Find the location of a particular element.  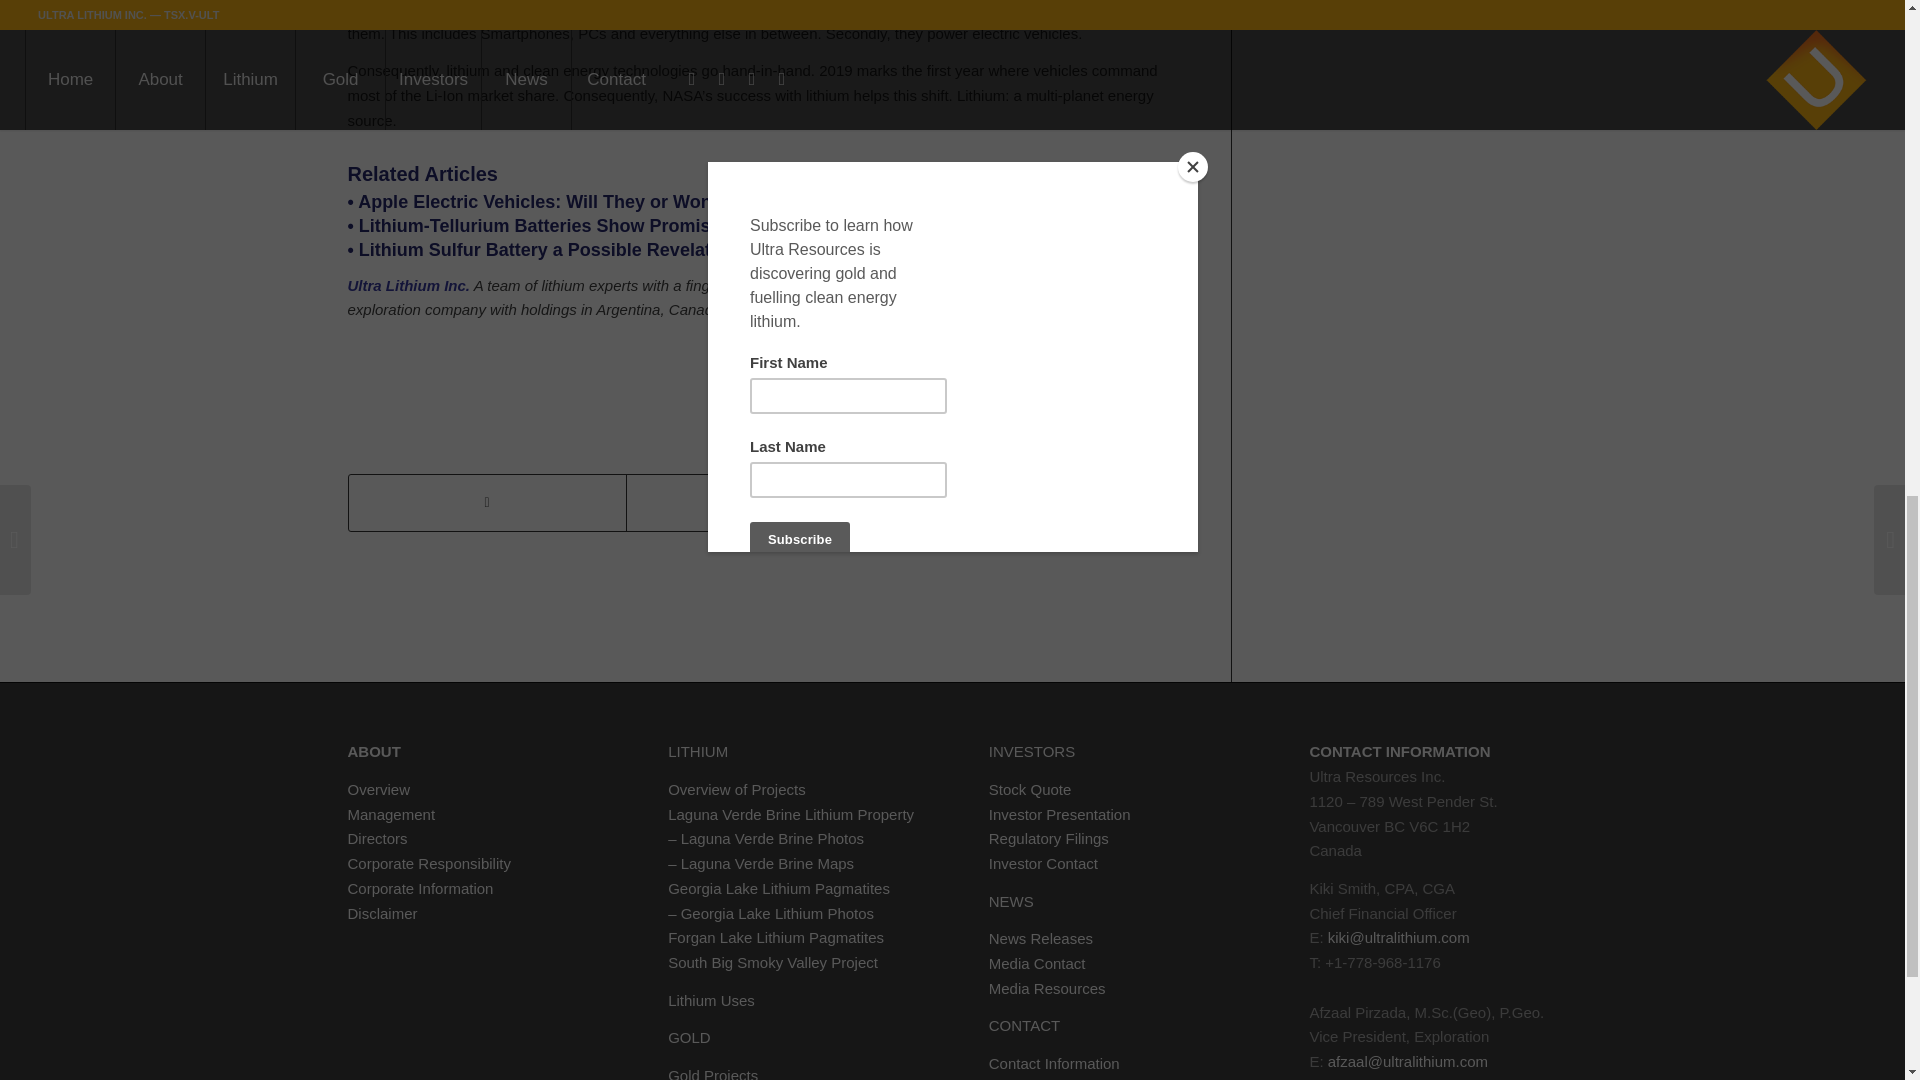

Global Lithium Market for Batteries to Double is located at coordinates (542, 250).